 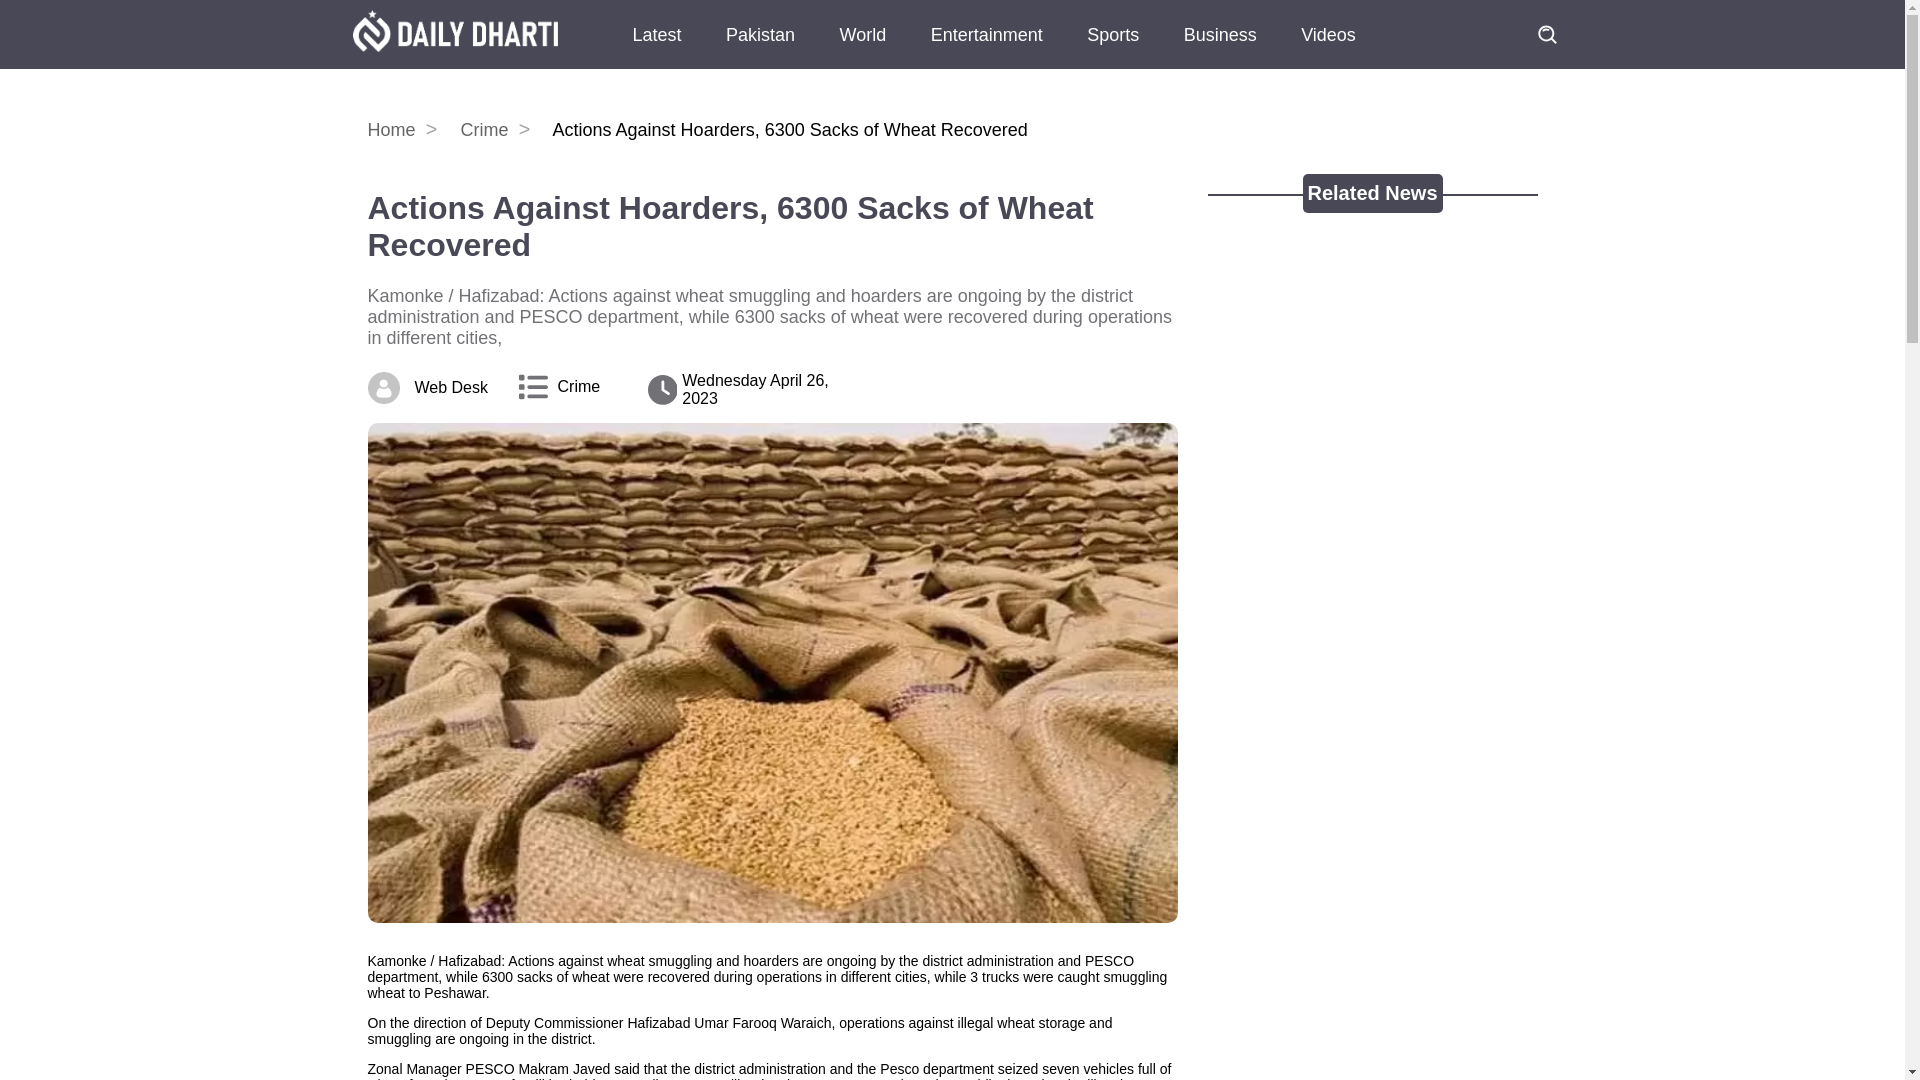 I want to click on World, so click(x=862, y=46).